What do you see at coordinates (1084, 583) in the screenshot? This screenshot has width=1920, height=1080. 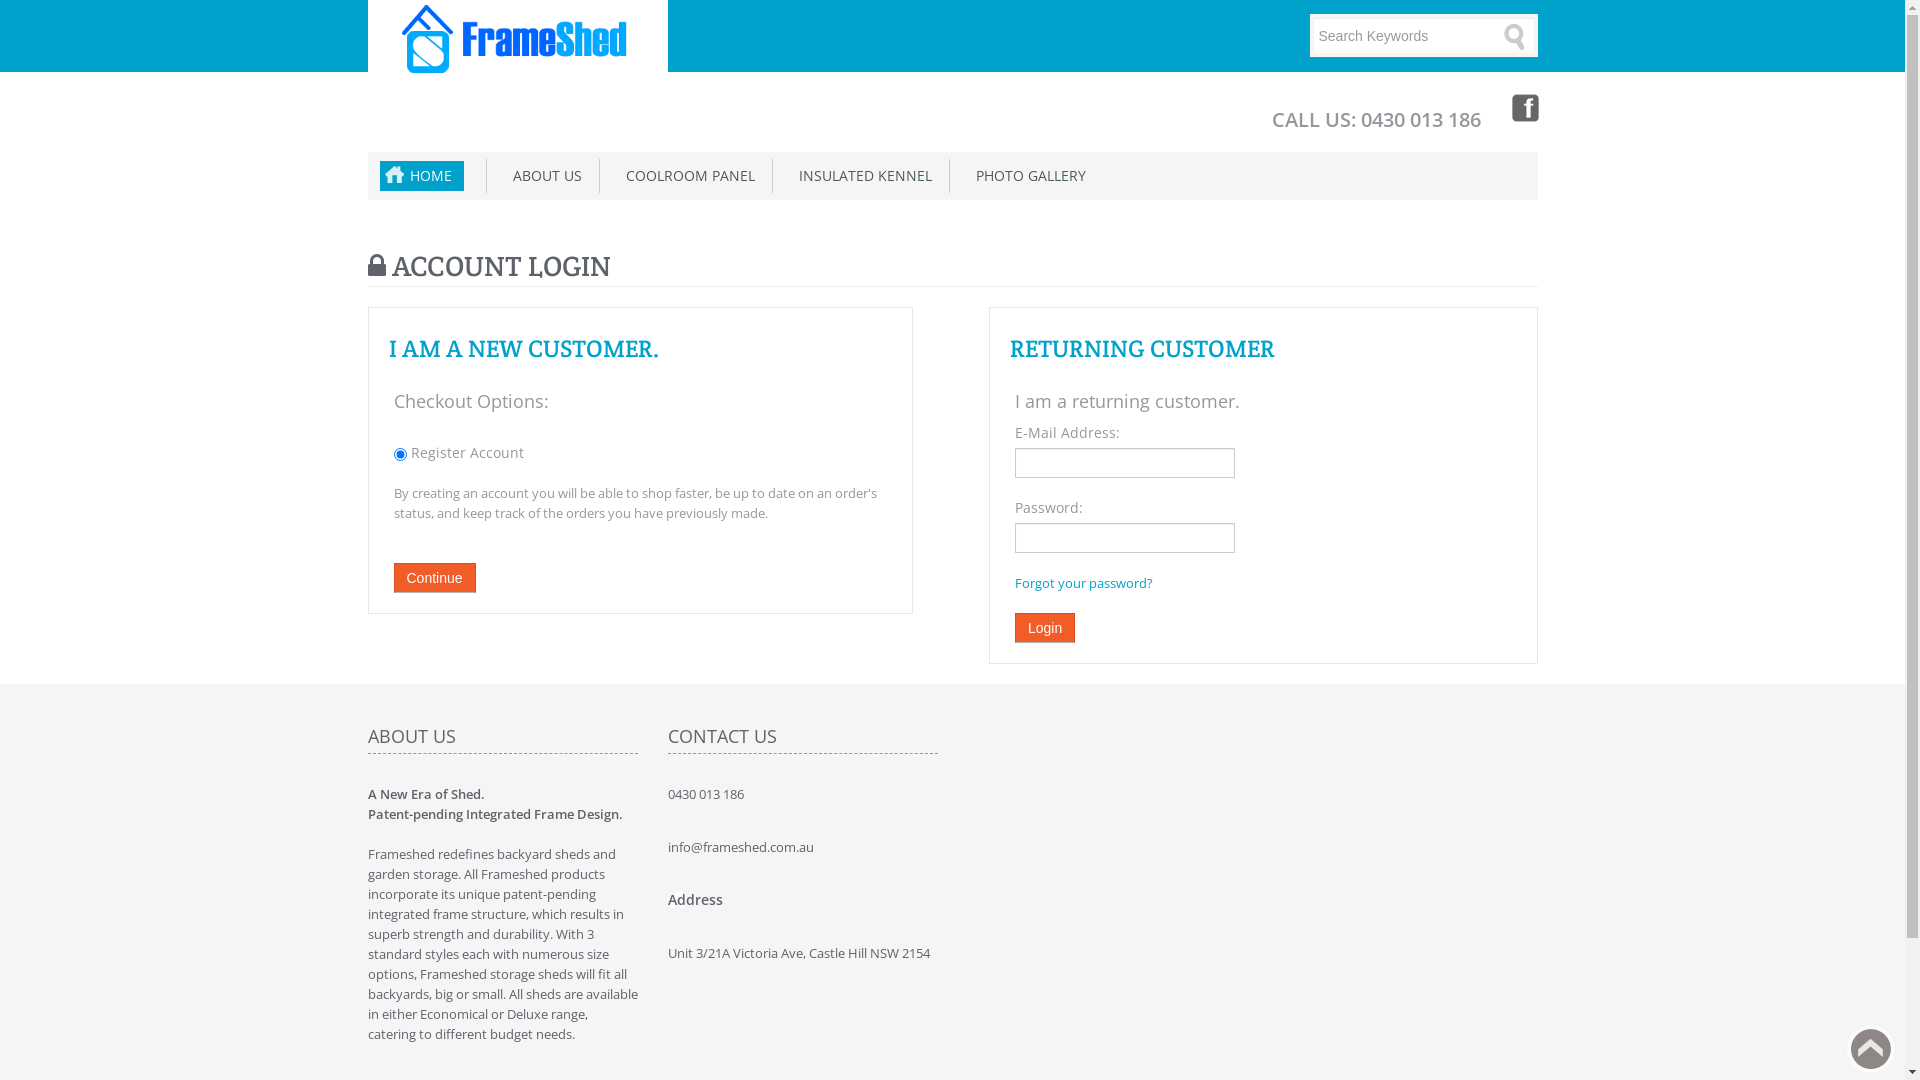 I see `Forgot your password?` at bounding box center [1084, 583].